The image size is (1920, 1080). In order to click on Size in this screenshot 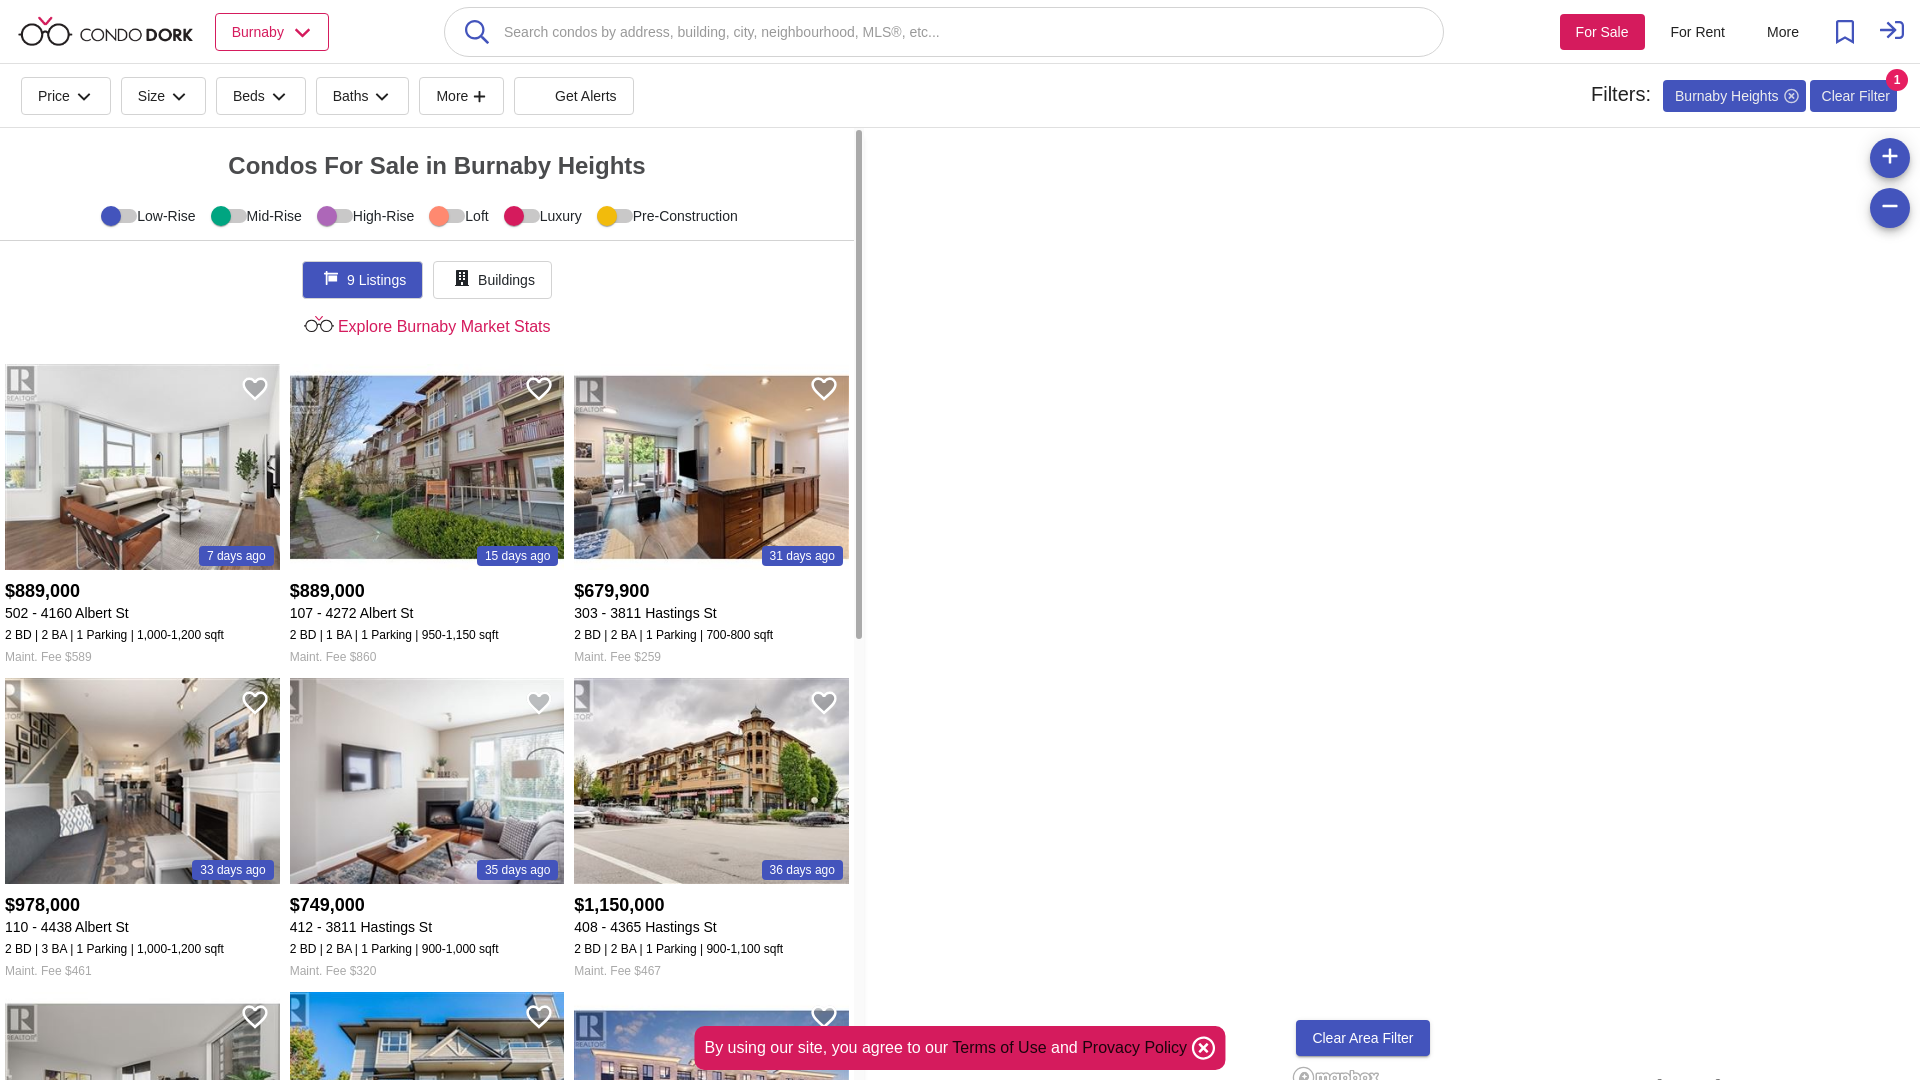, I will do `click(162, 94)`.